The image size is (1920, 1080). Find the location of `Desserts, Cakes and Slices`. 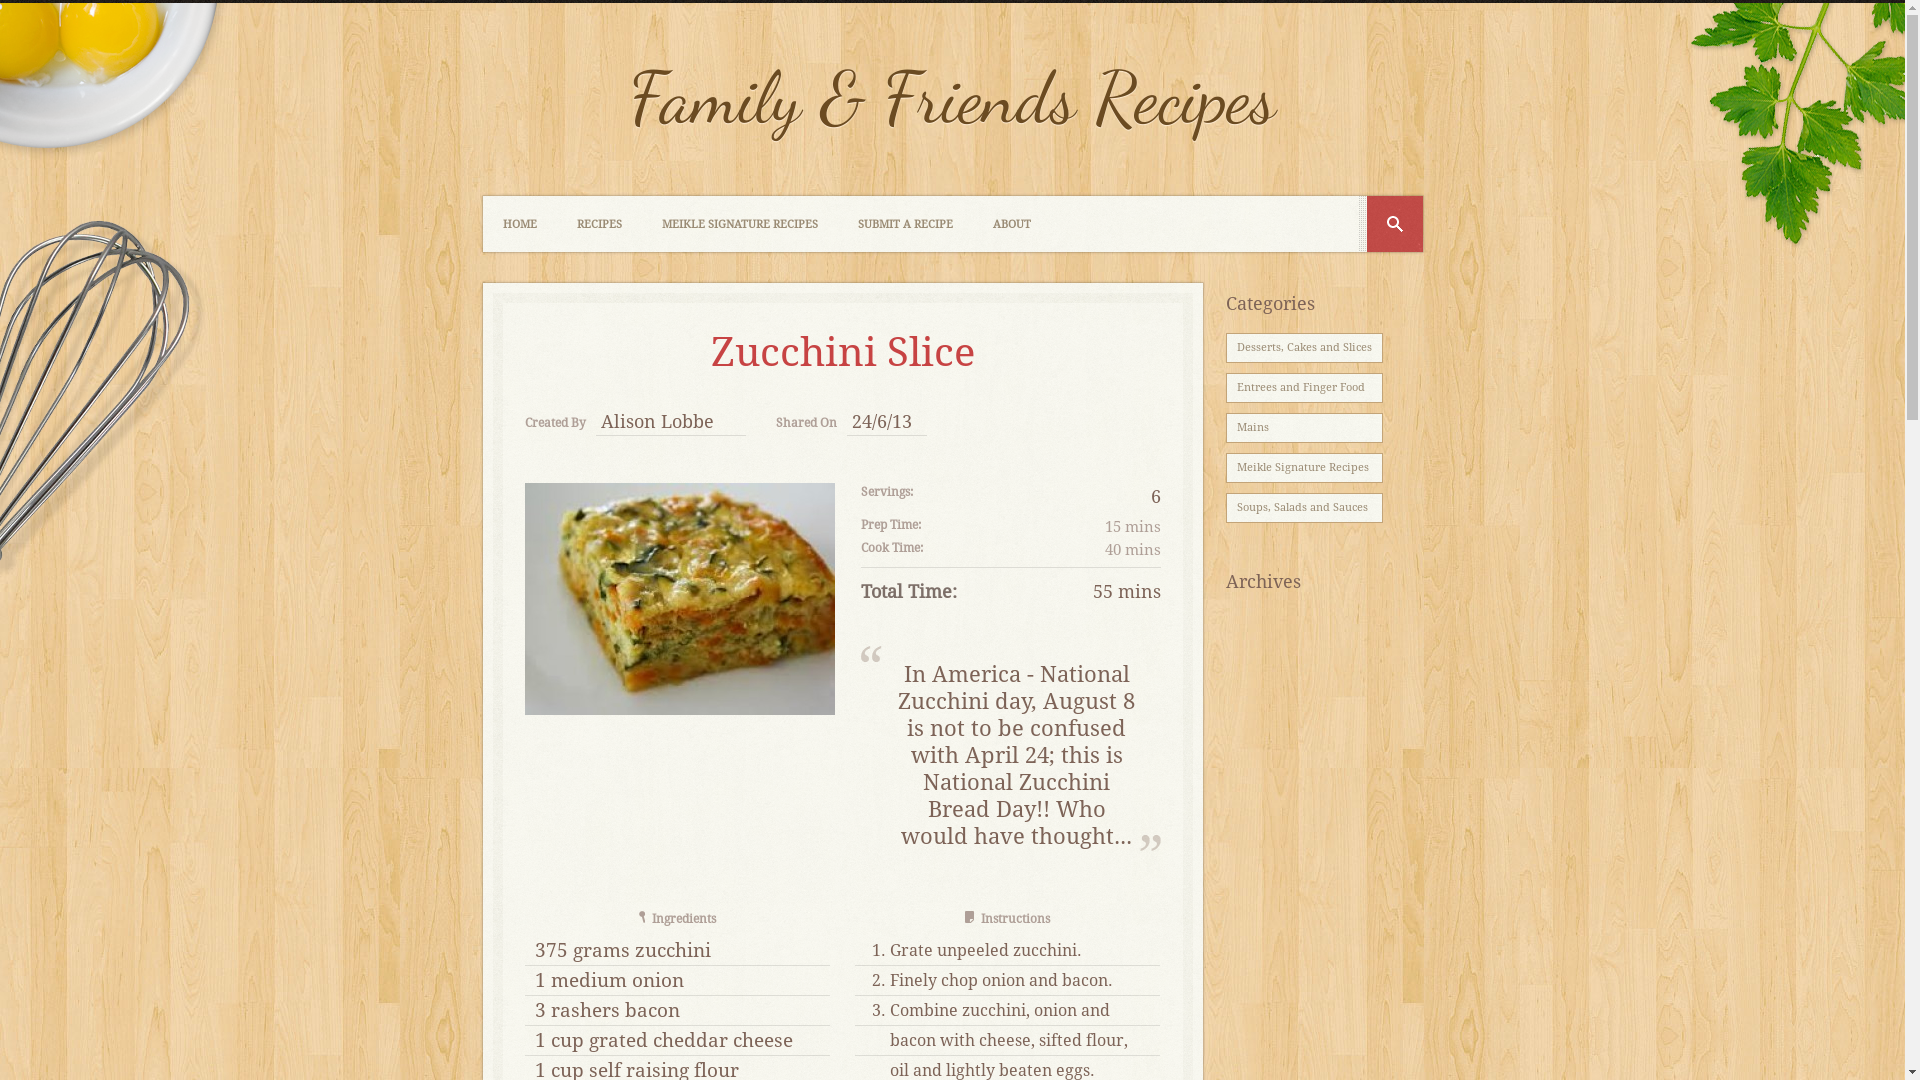

Desserts, Cakes and Slices is located at coordinates (1304, 348).